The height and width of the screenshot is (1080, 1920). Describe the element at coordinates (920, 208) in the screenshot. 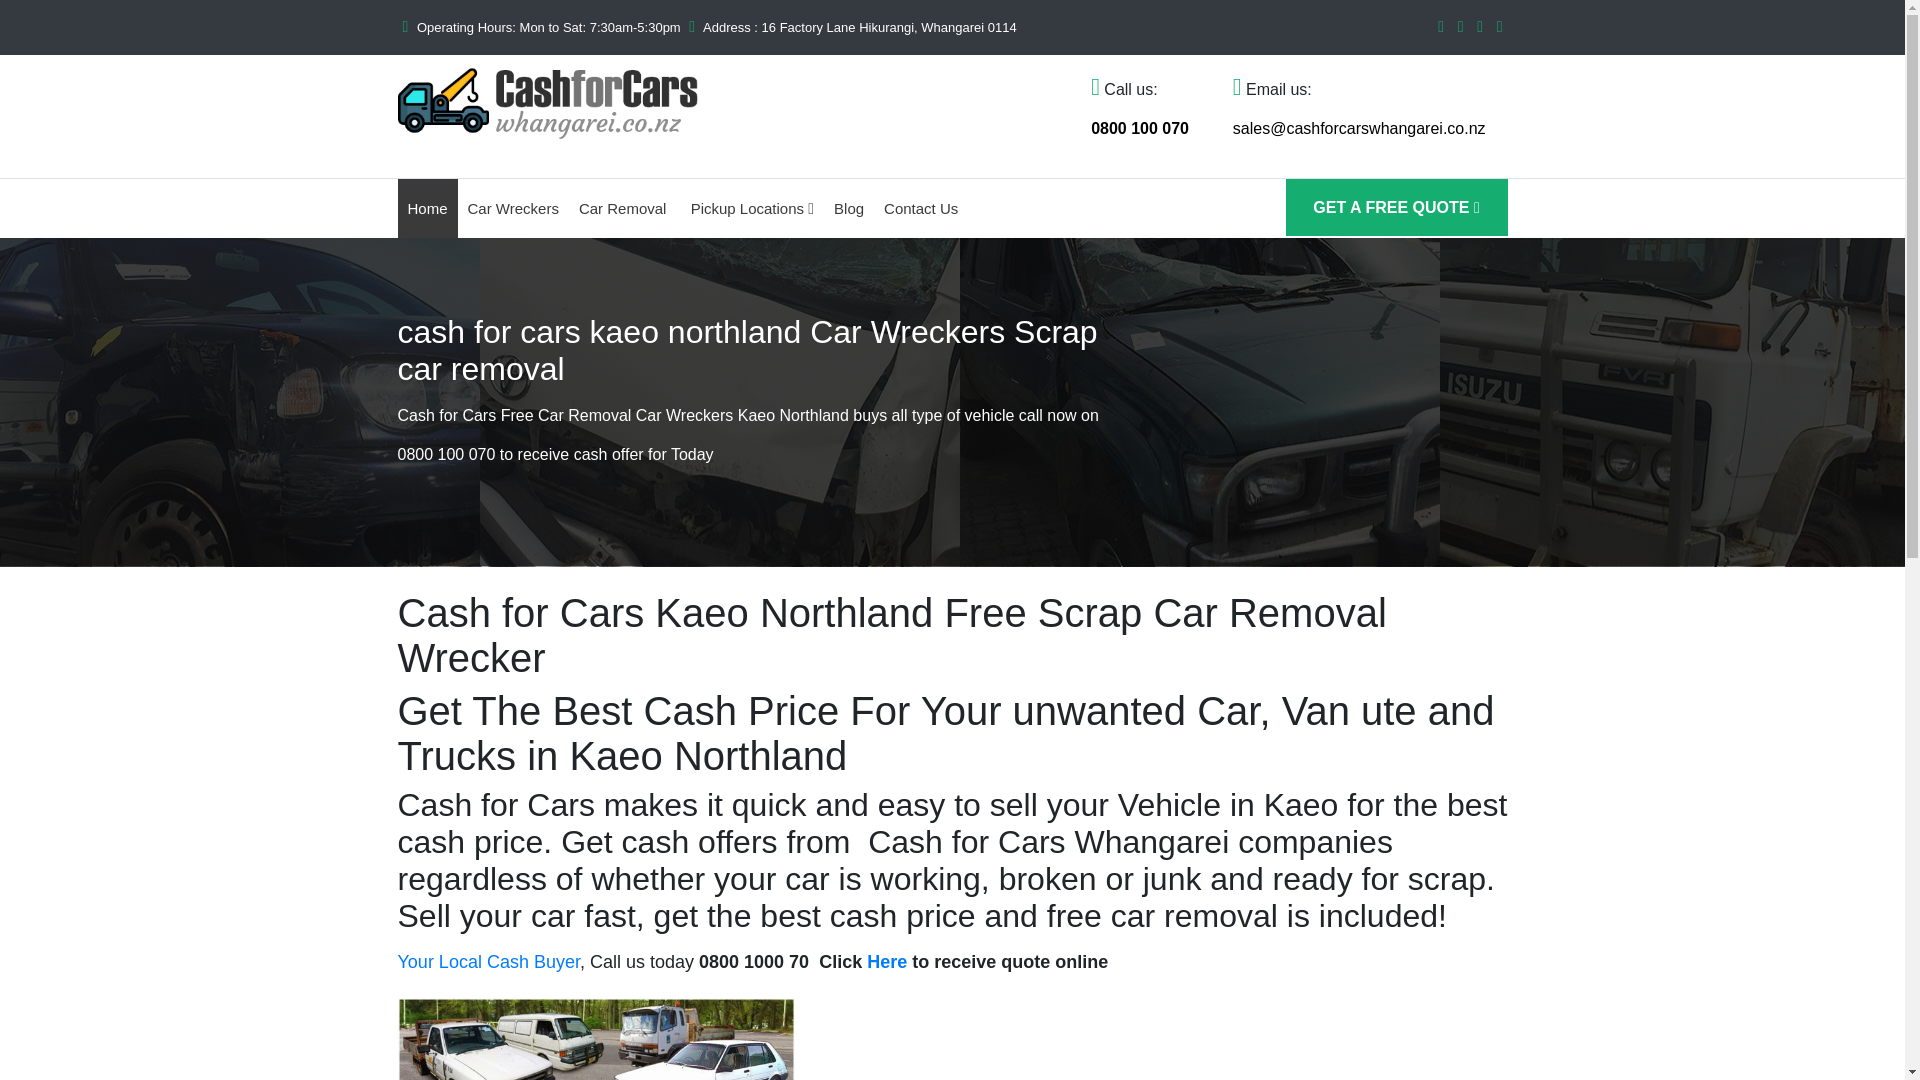

I see `Contact Us` at that location.